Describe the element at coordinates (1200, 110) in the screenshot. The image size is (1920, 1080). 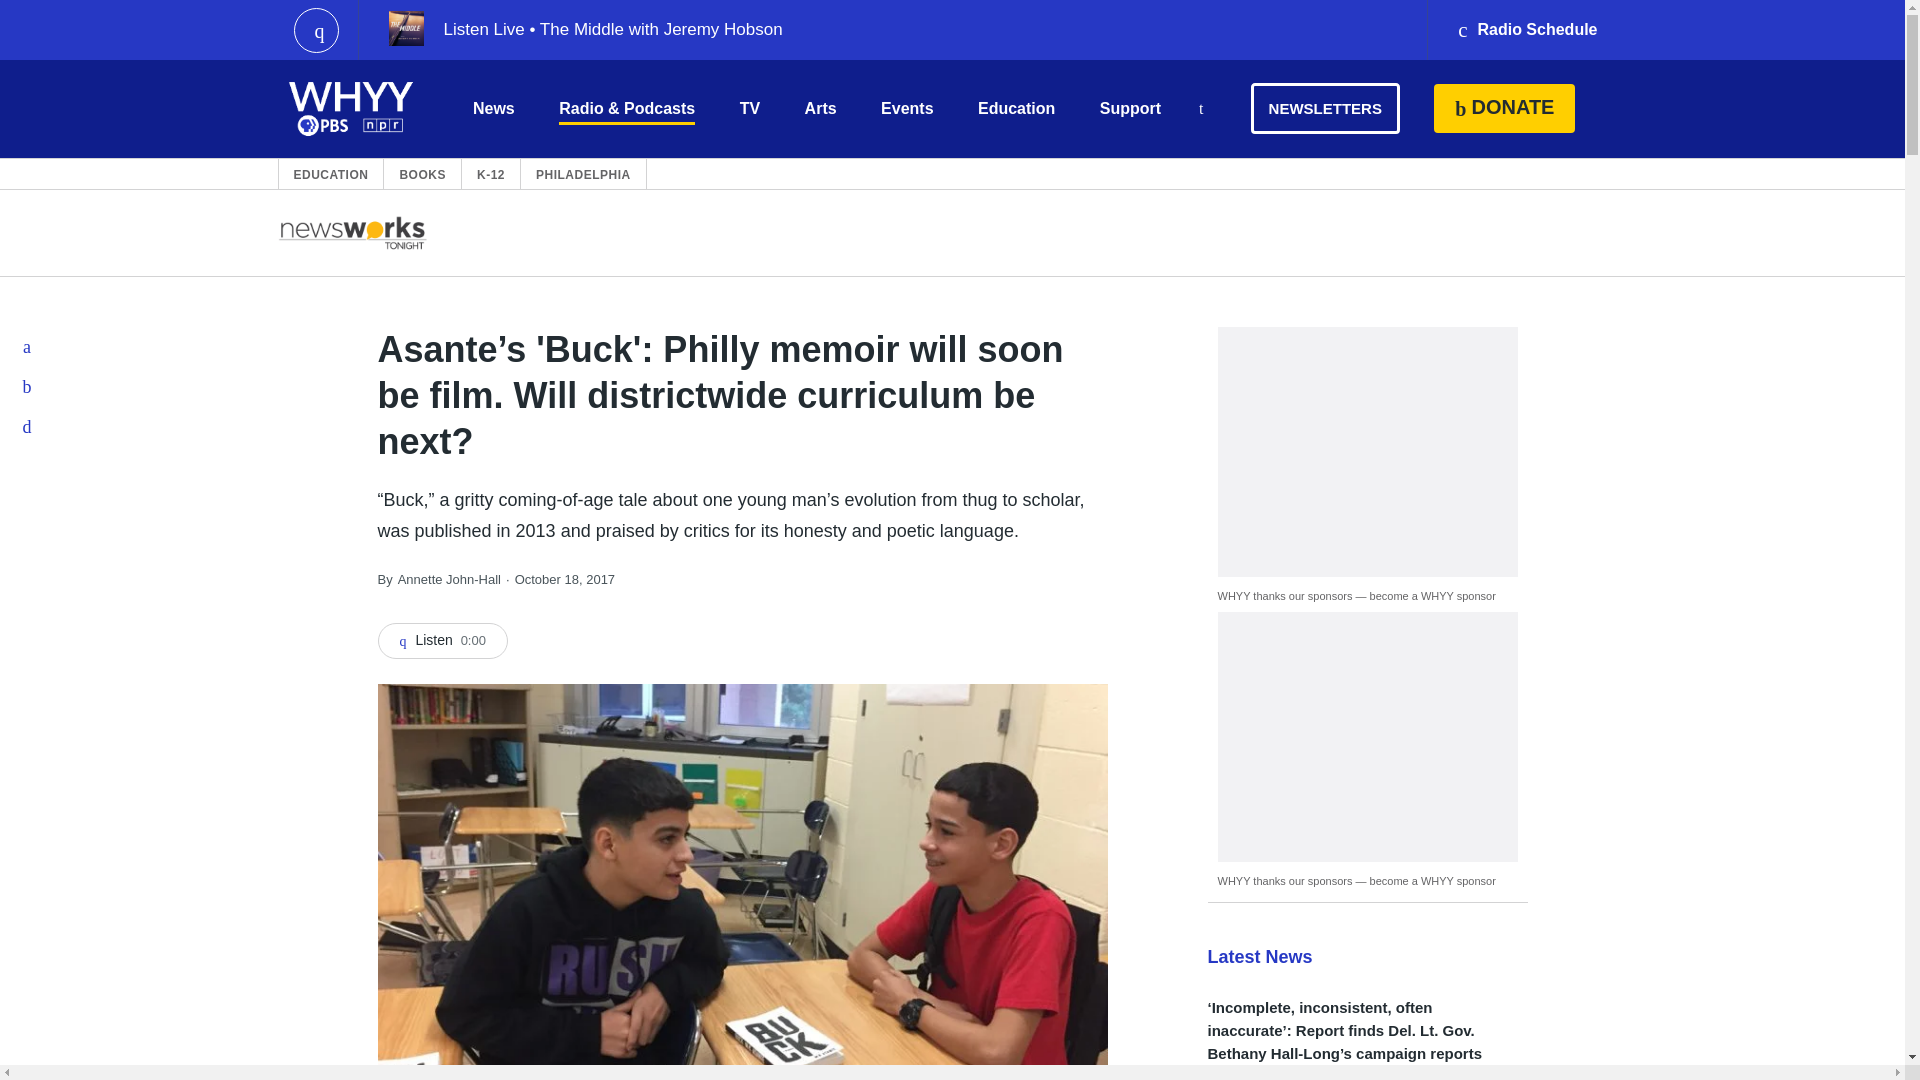
I see `Search` at that location.